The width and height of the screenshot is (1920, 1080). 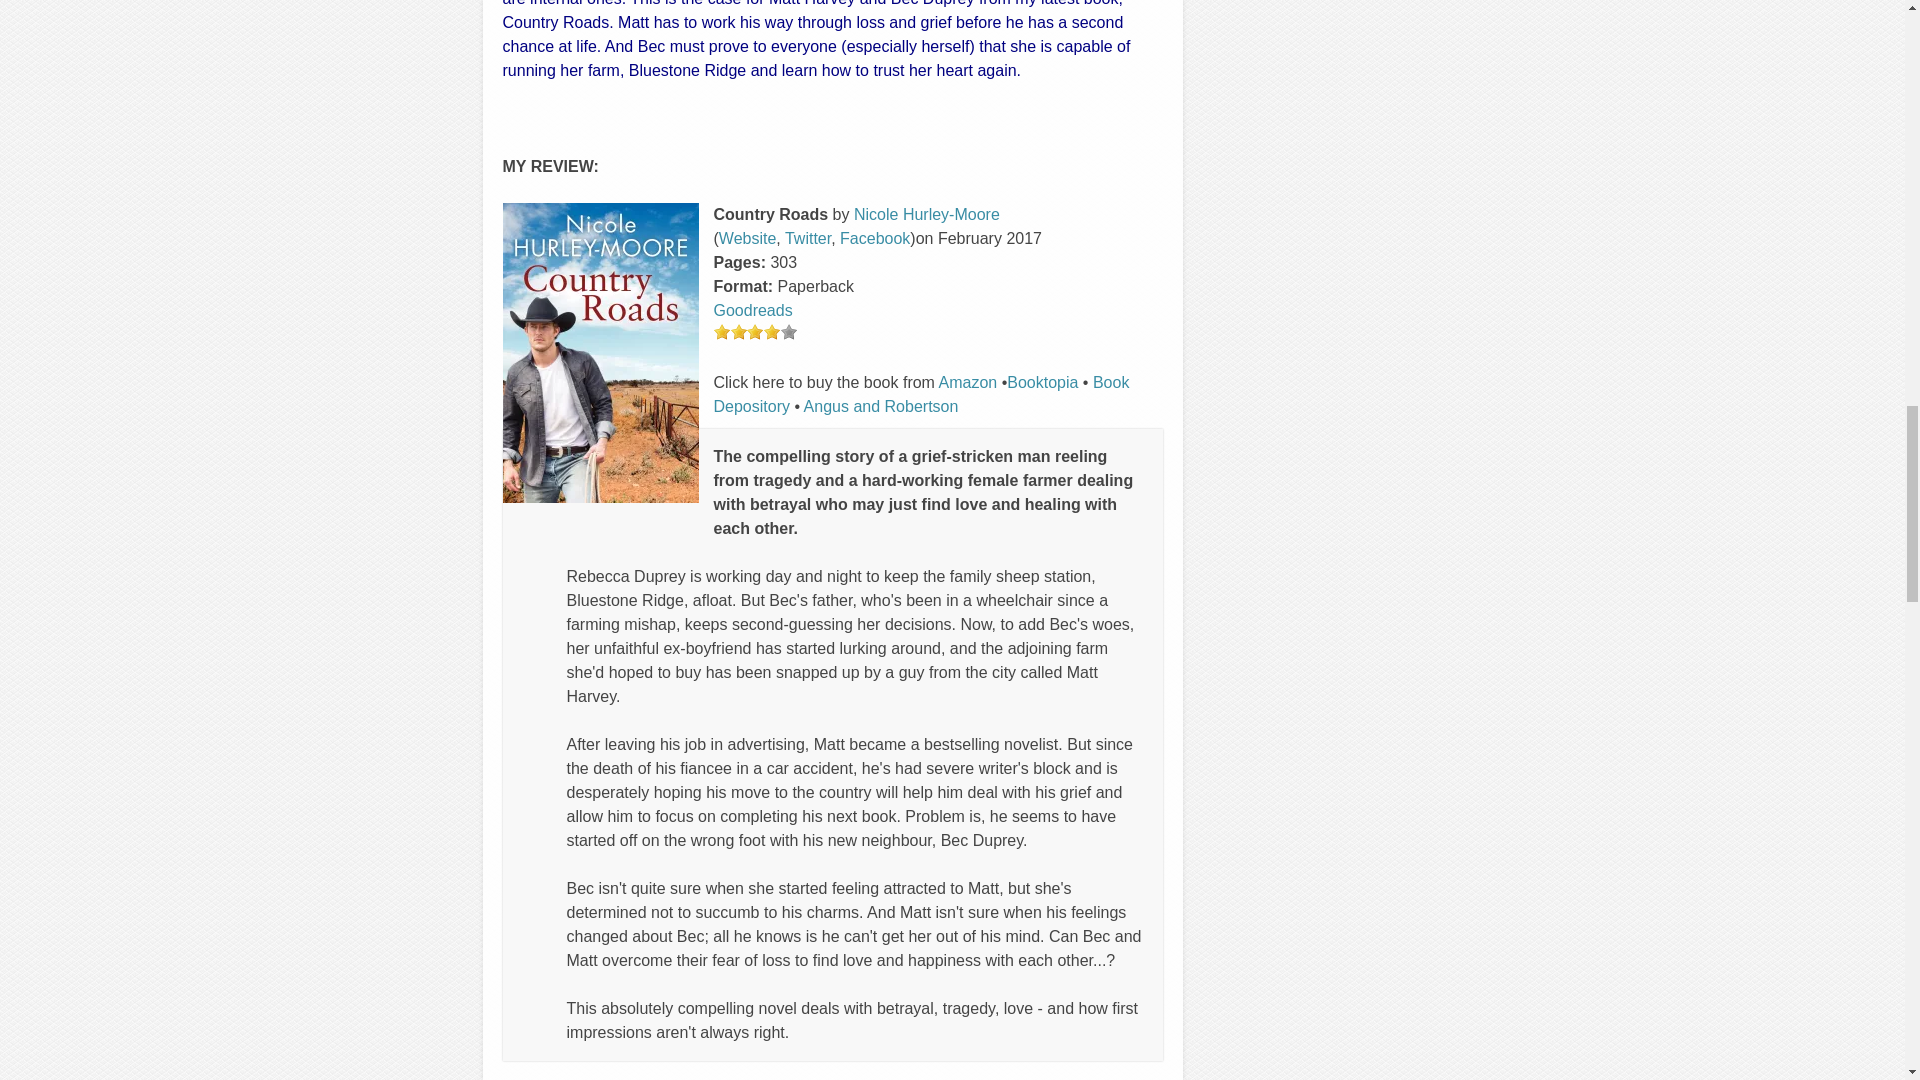 What do you see at coordinates (808, 238) in the screenshot?
I see `Twitter` at bounding box center [808, 238].